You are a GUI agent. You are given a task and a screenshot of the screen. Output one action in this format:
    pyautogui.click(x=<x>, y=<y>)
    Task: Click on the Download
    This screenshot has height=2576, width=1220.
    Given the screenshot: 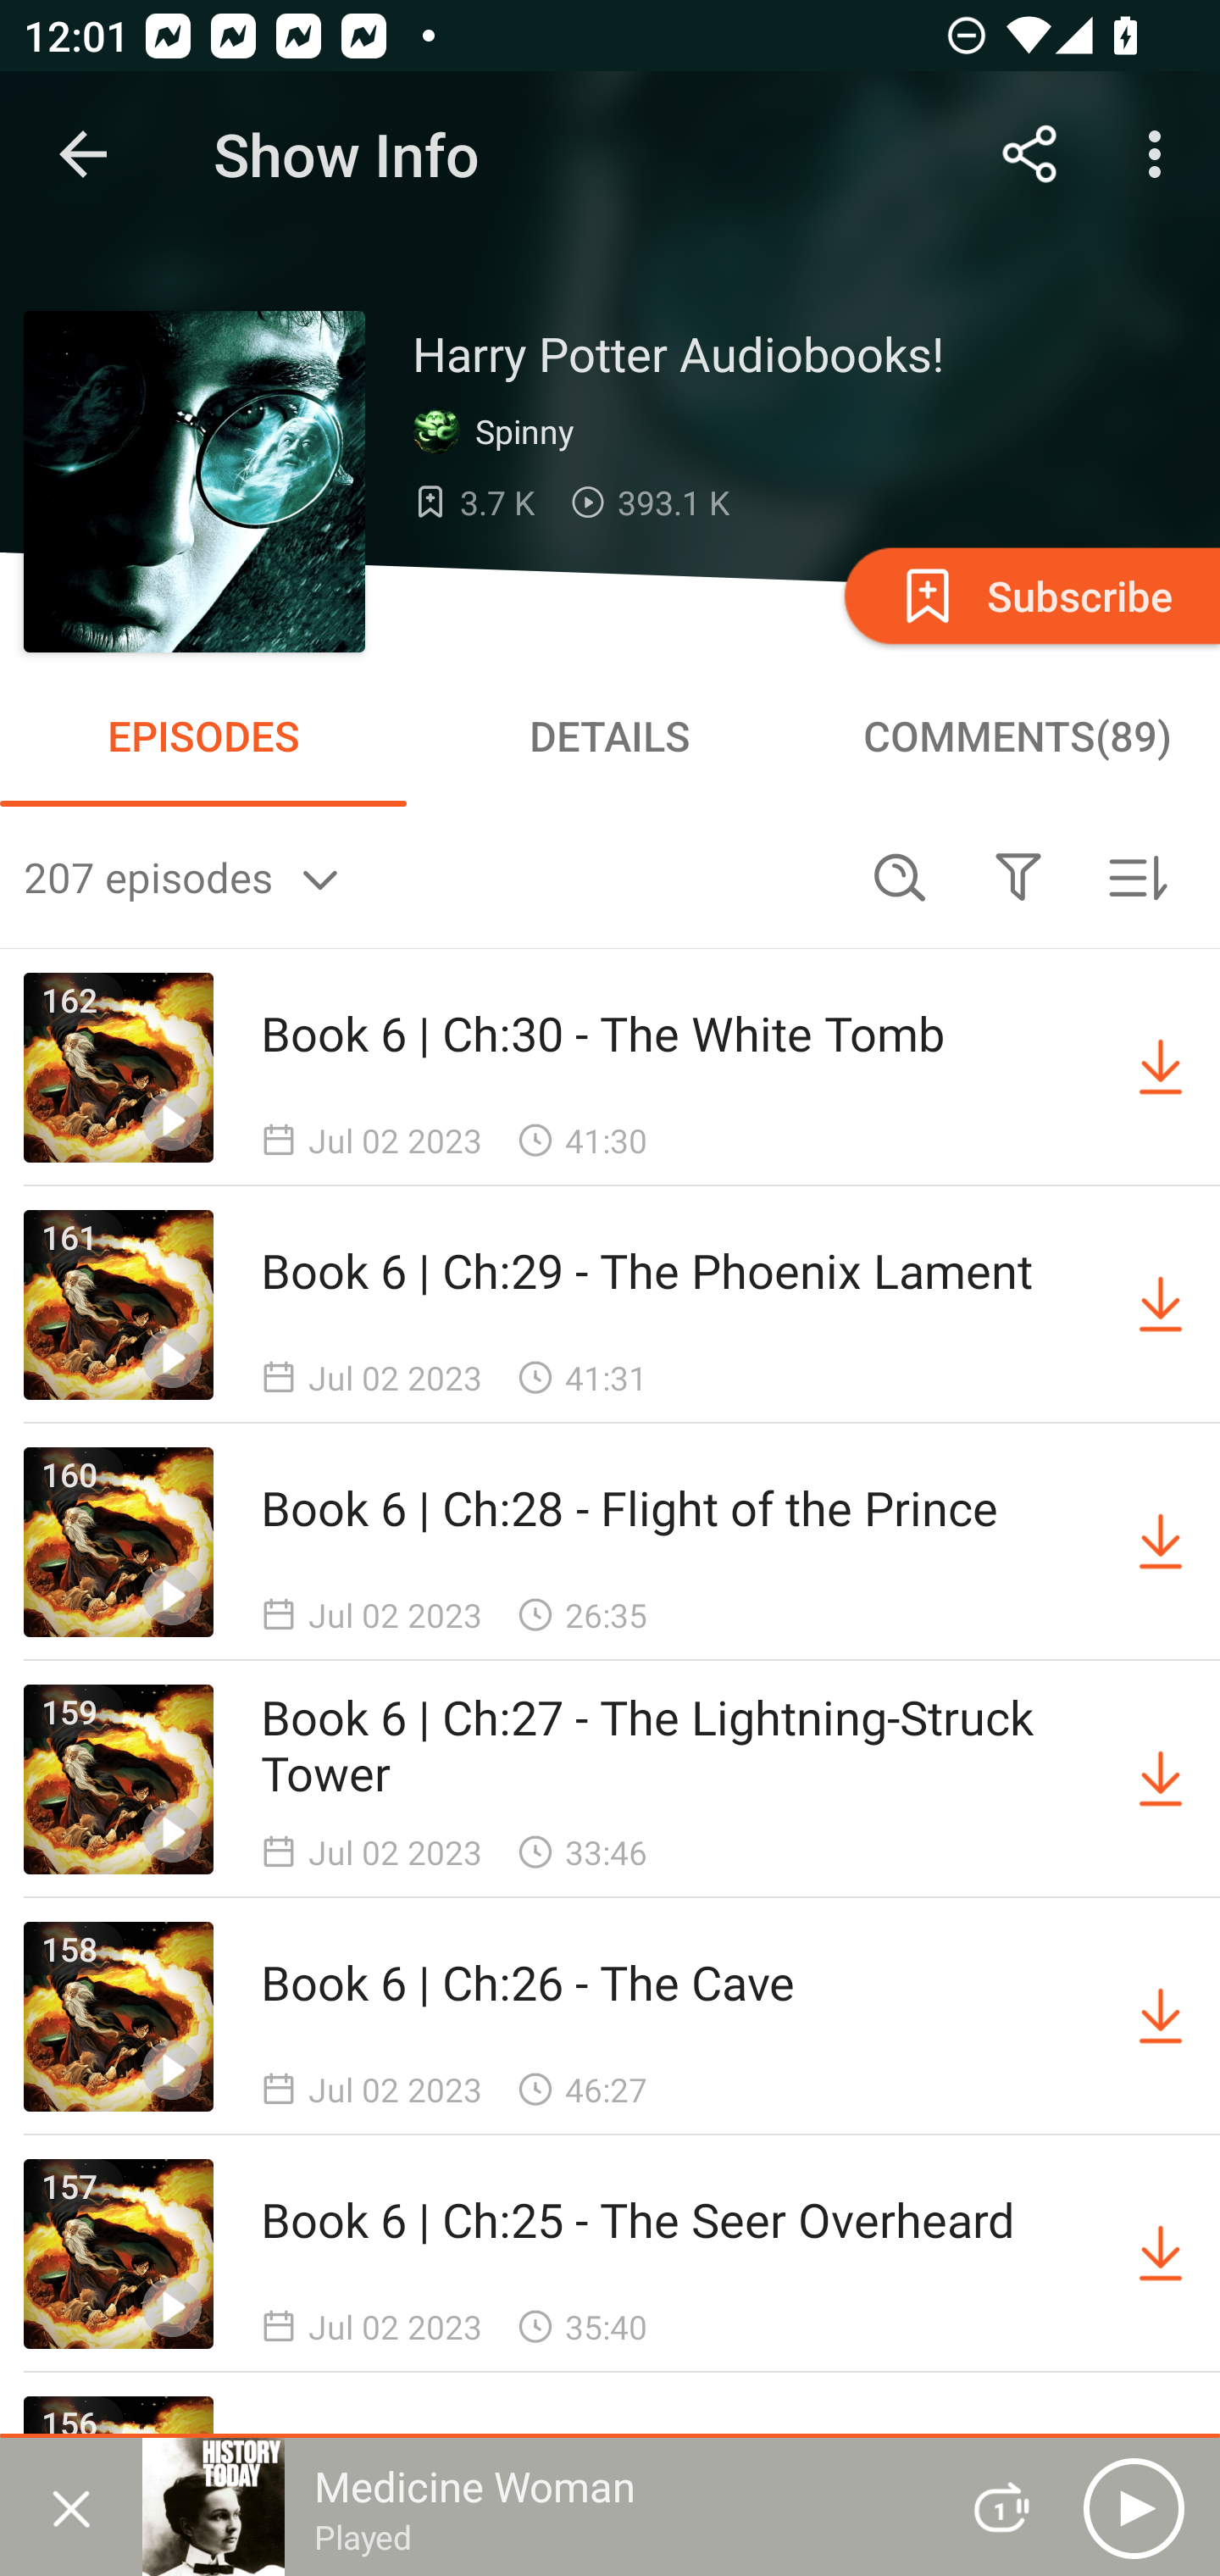 What is the action you would take?
    pyautogui.click(x=1161, y=1542)
    